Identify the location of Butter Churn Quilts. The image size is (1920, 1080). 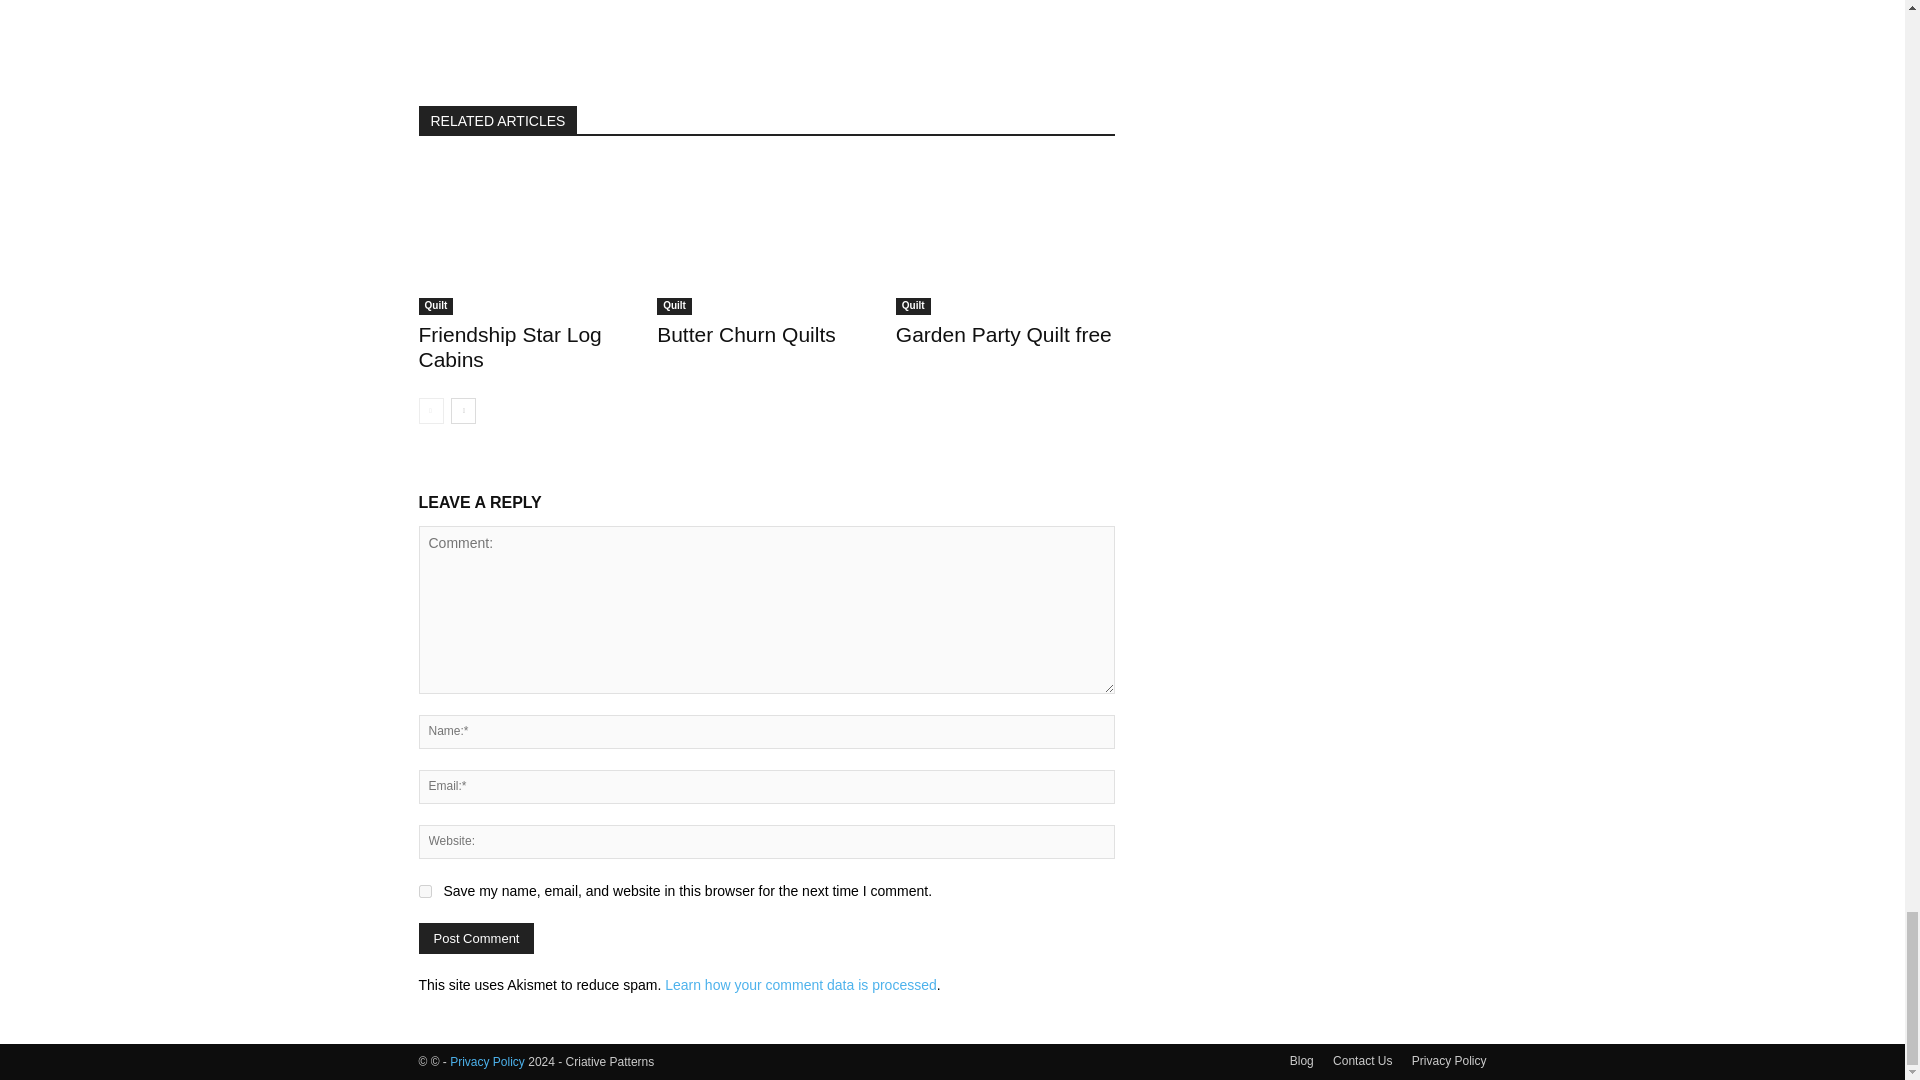
(766, 238).